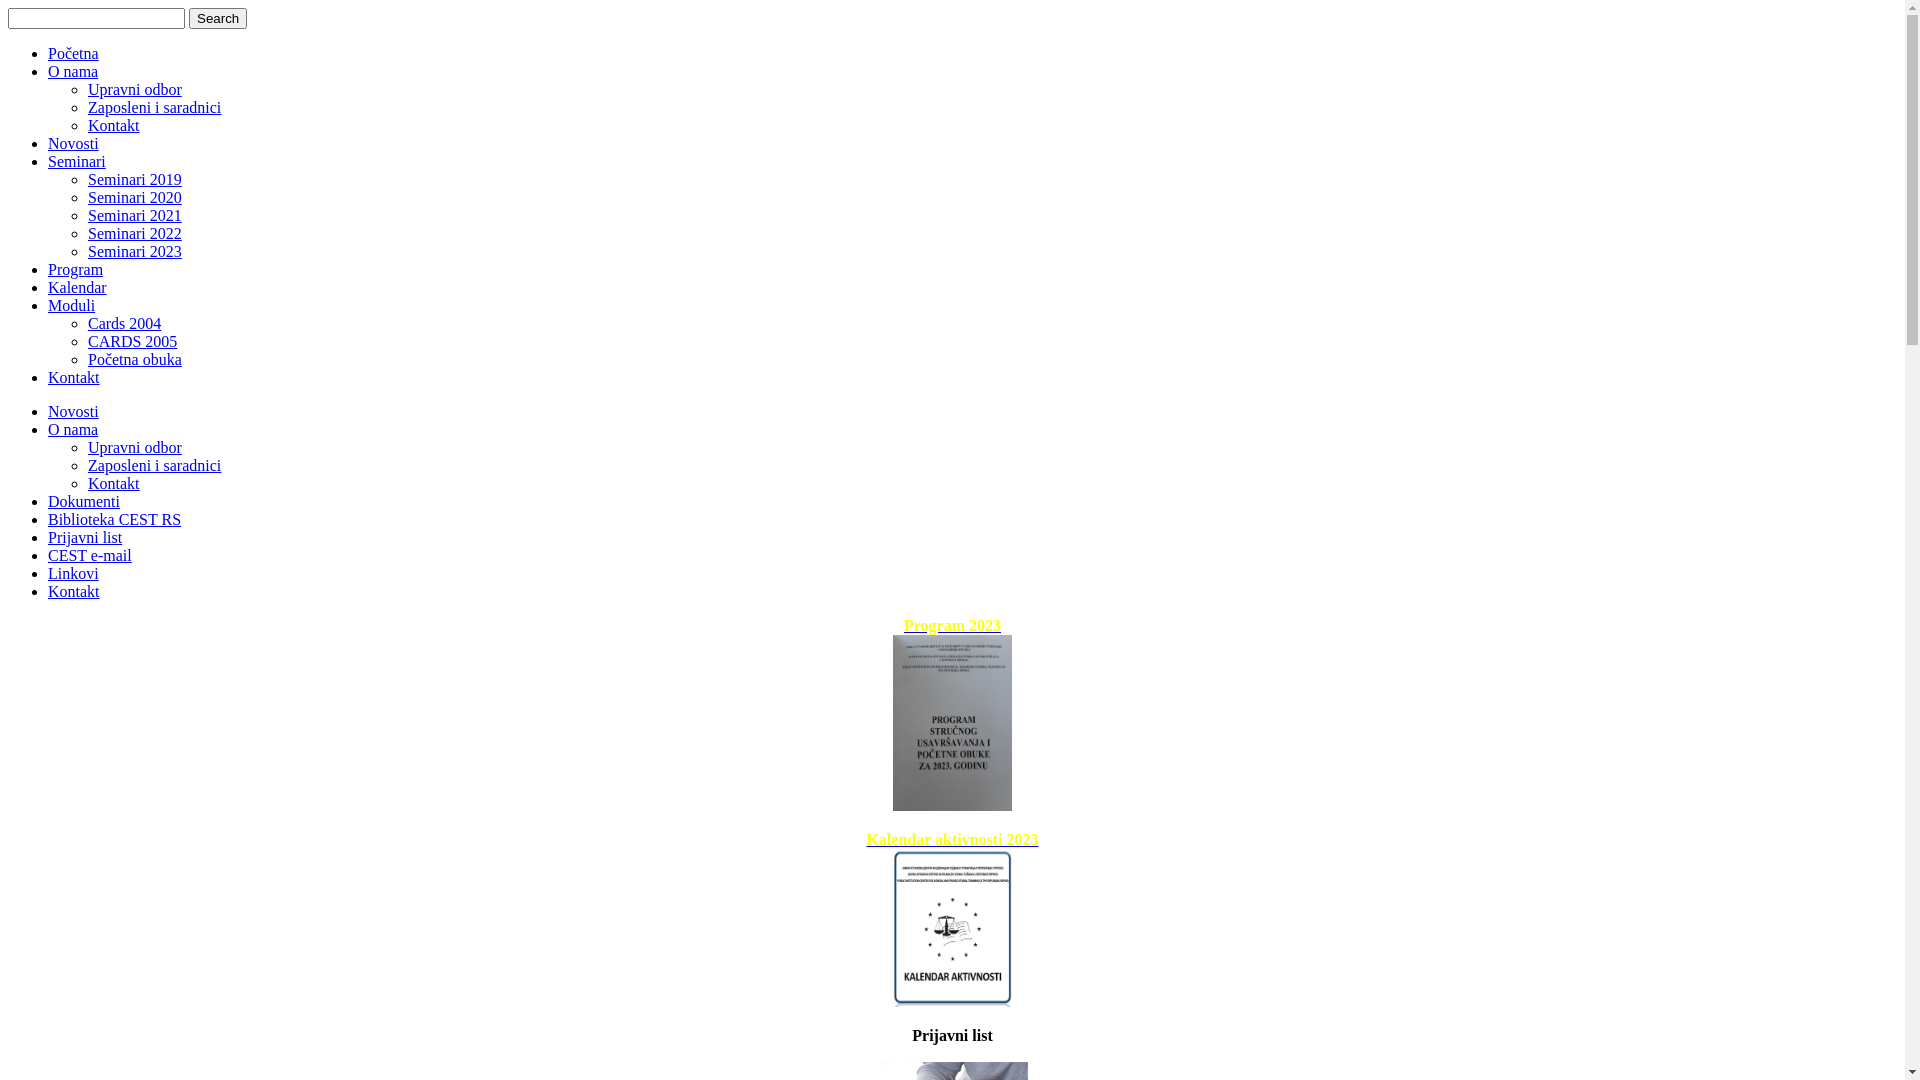  Describe the element at coordinates (74, 378) in the screenshot. I see `Kontakt` at that location.